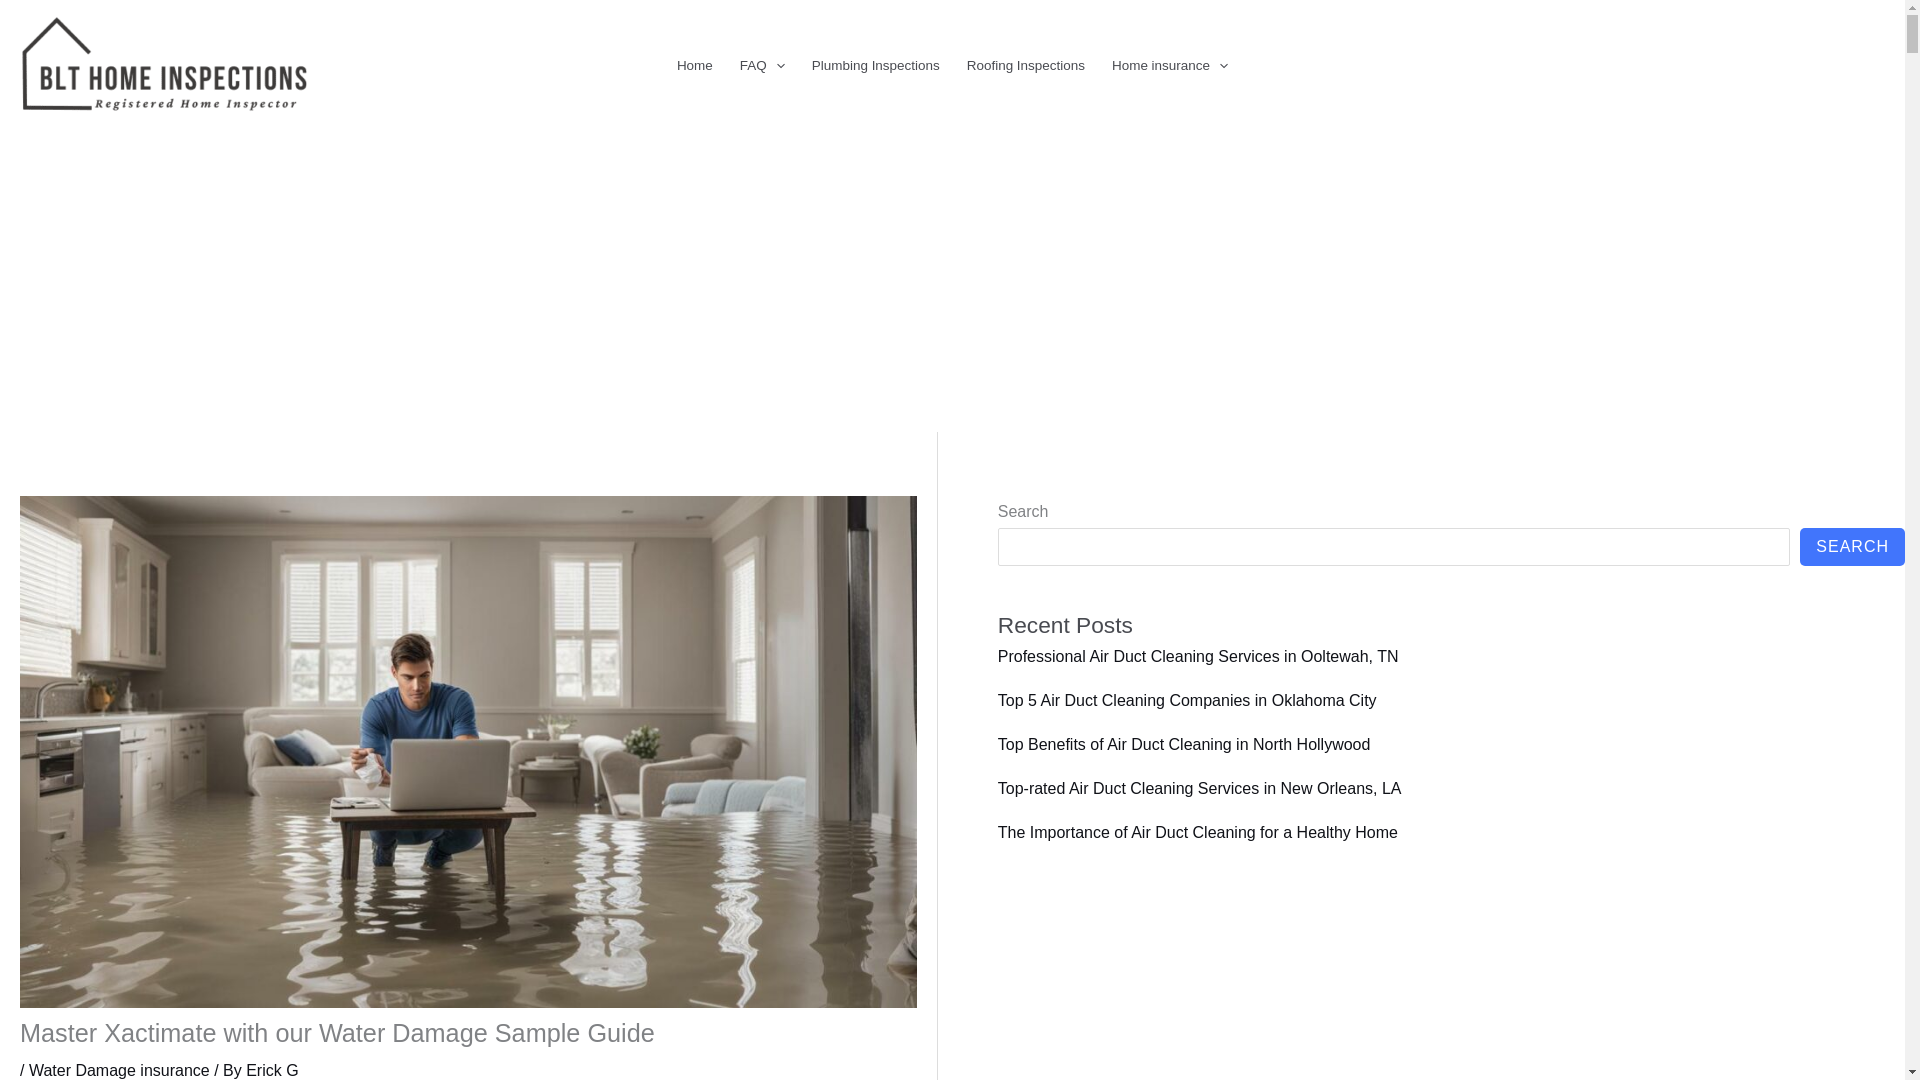 This screenshot has width=1920, height=1080. I want to click on View all posts by Erick G, so click(271, 1070).